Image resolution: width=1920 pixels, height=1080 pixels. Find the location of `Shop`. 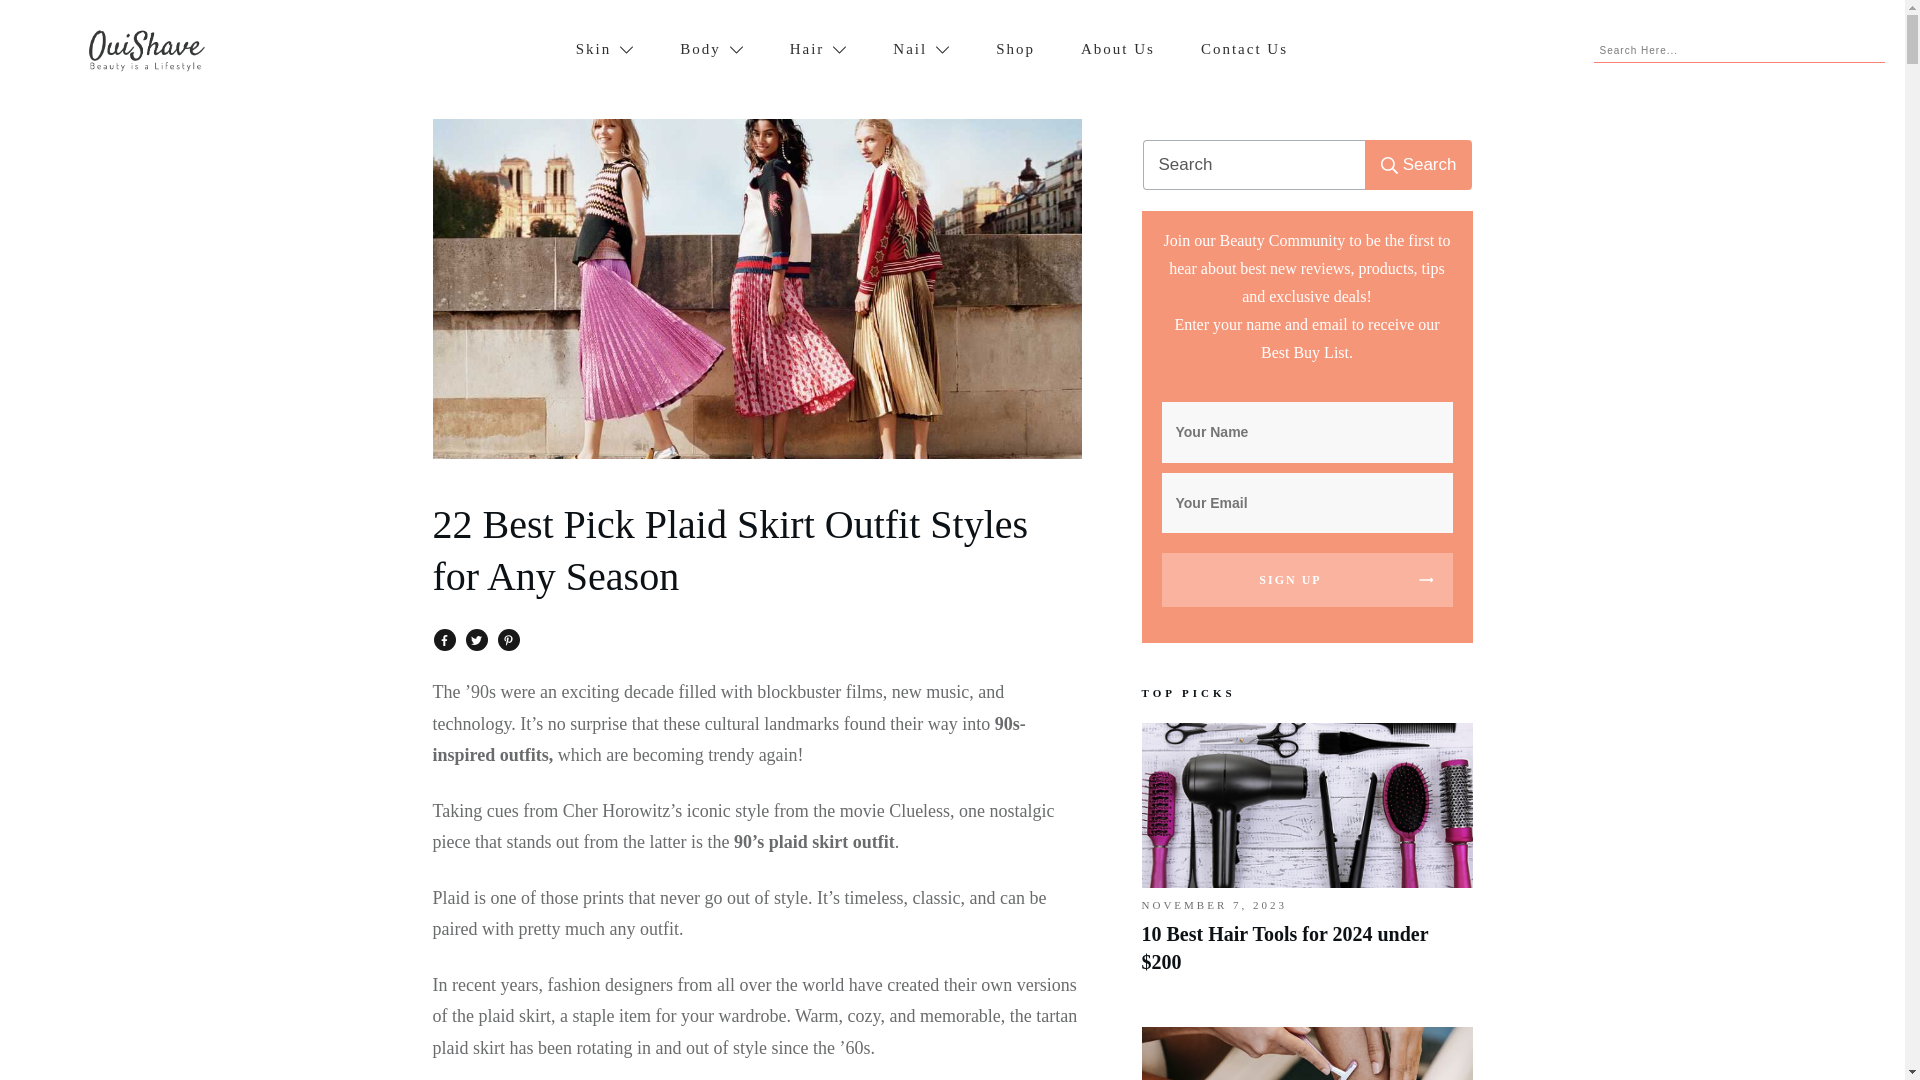

Shop is located at coordinates (1015, 50).